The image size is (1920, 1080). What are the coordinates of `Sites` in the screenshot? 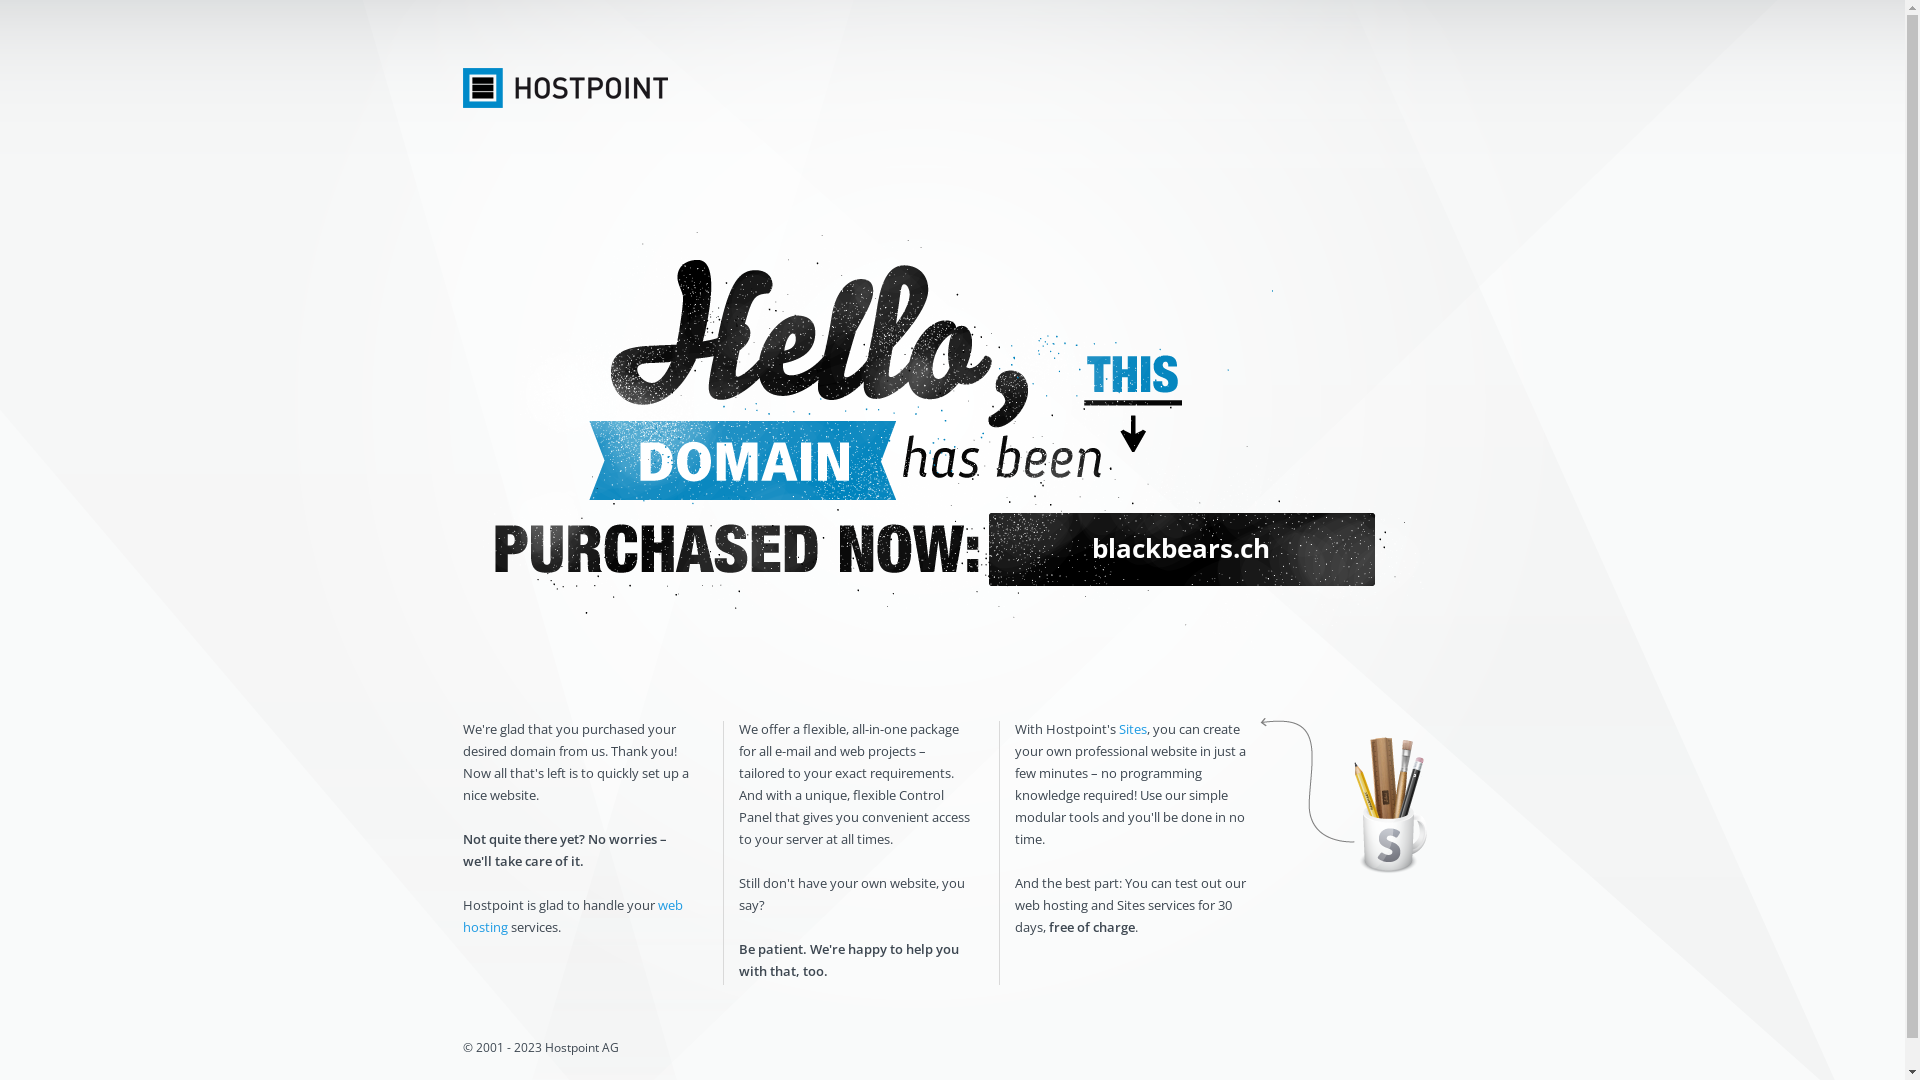 It's located at (1132, 729).